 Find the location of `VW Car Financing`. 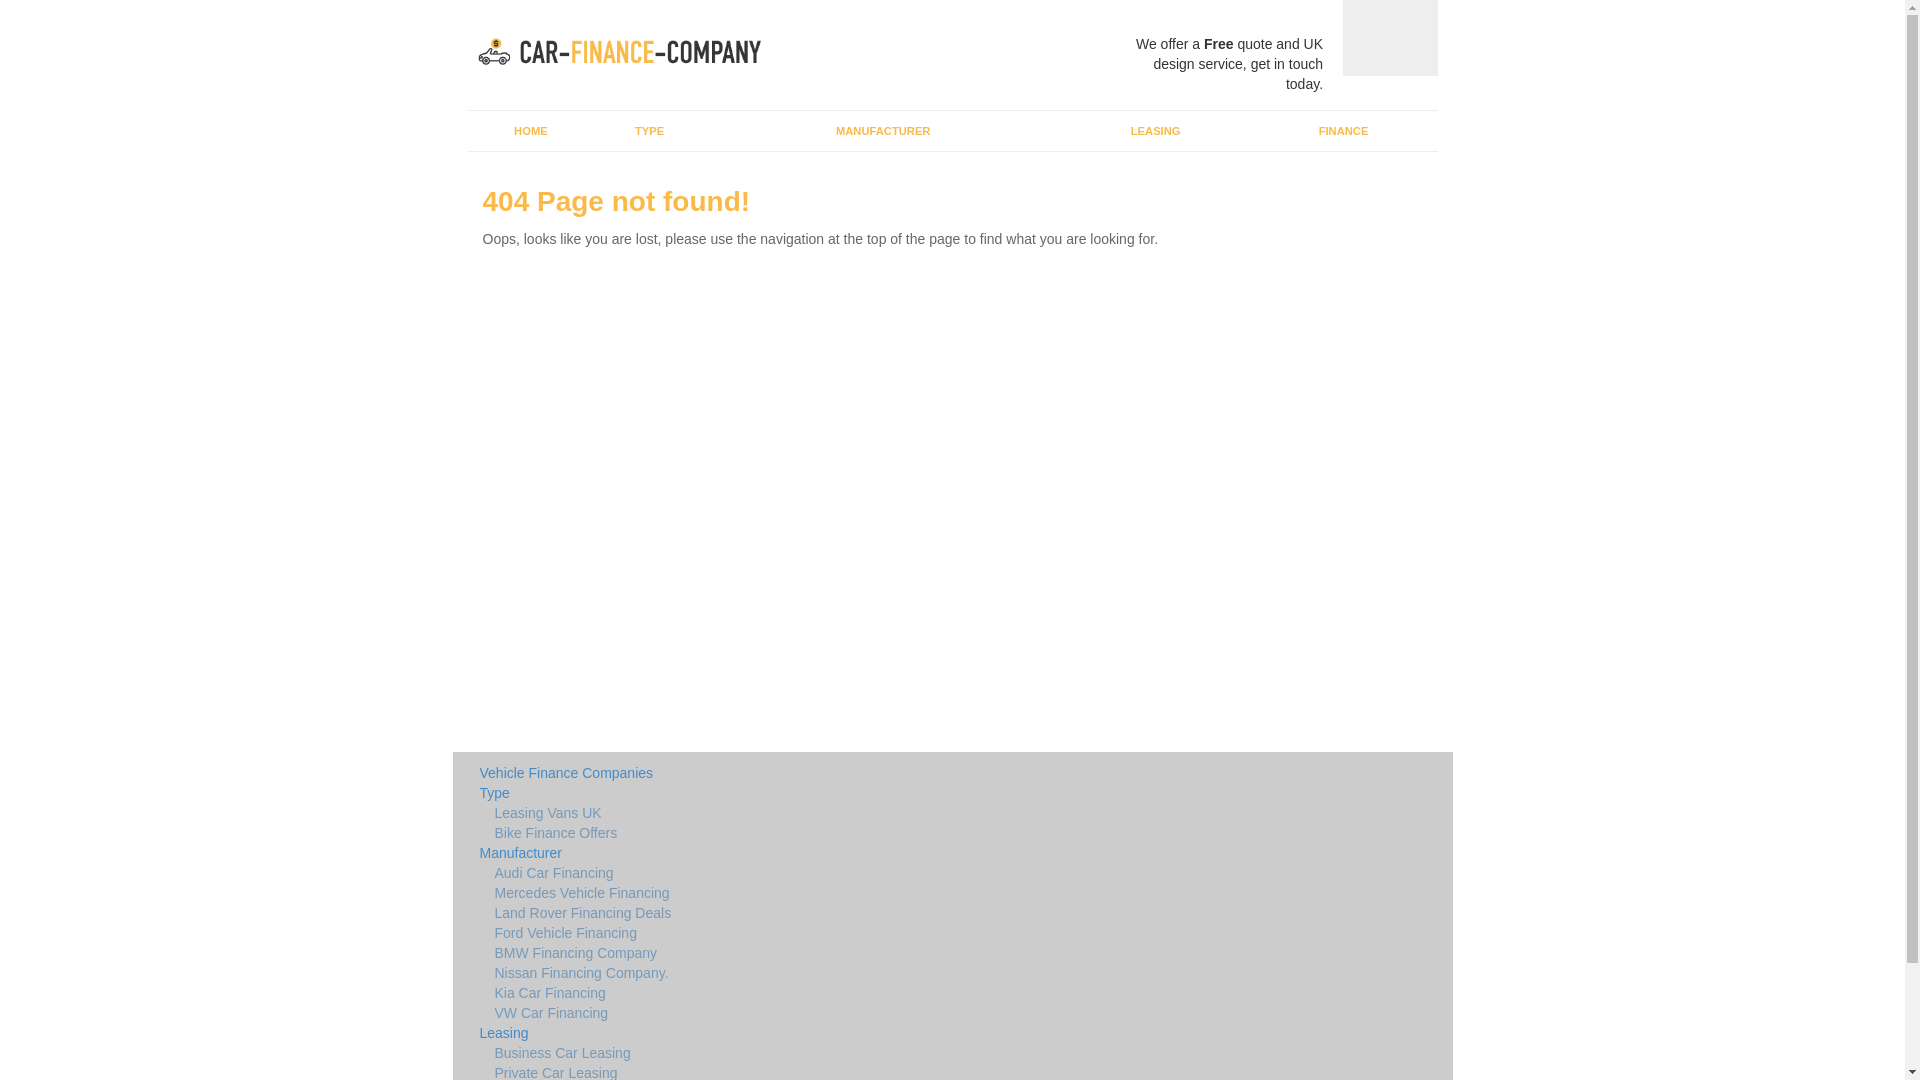

VW Car Financing is located at coordinates (790, 1014).